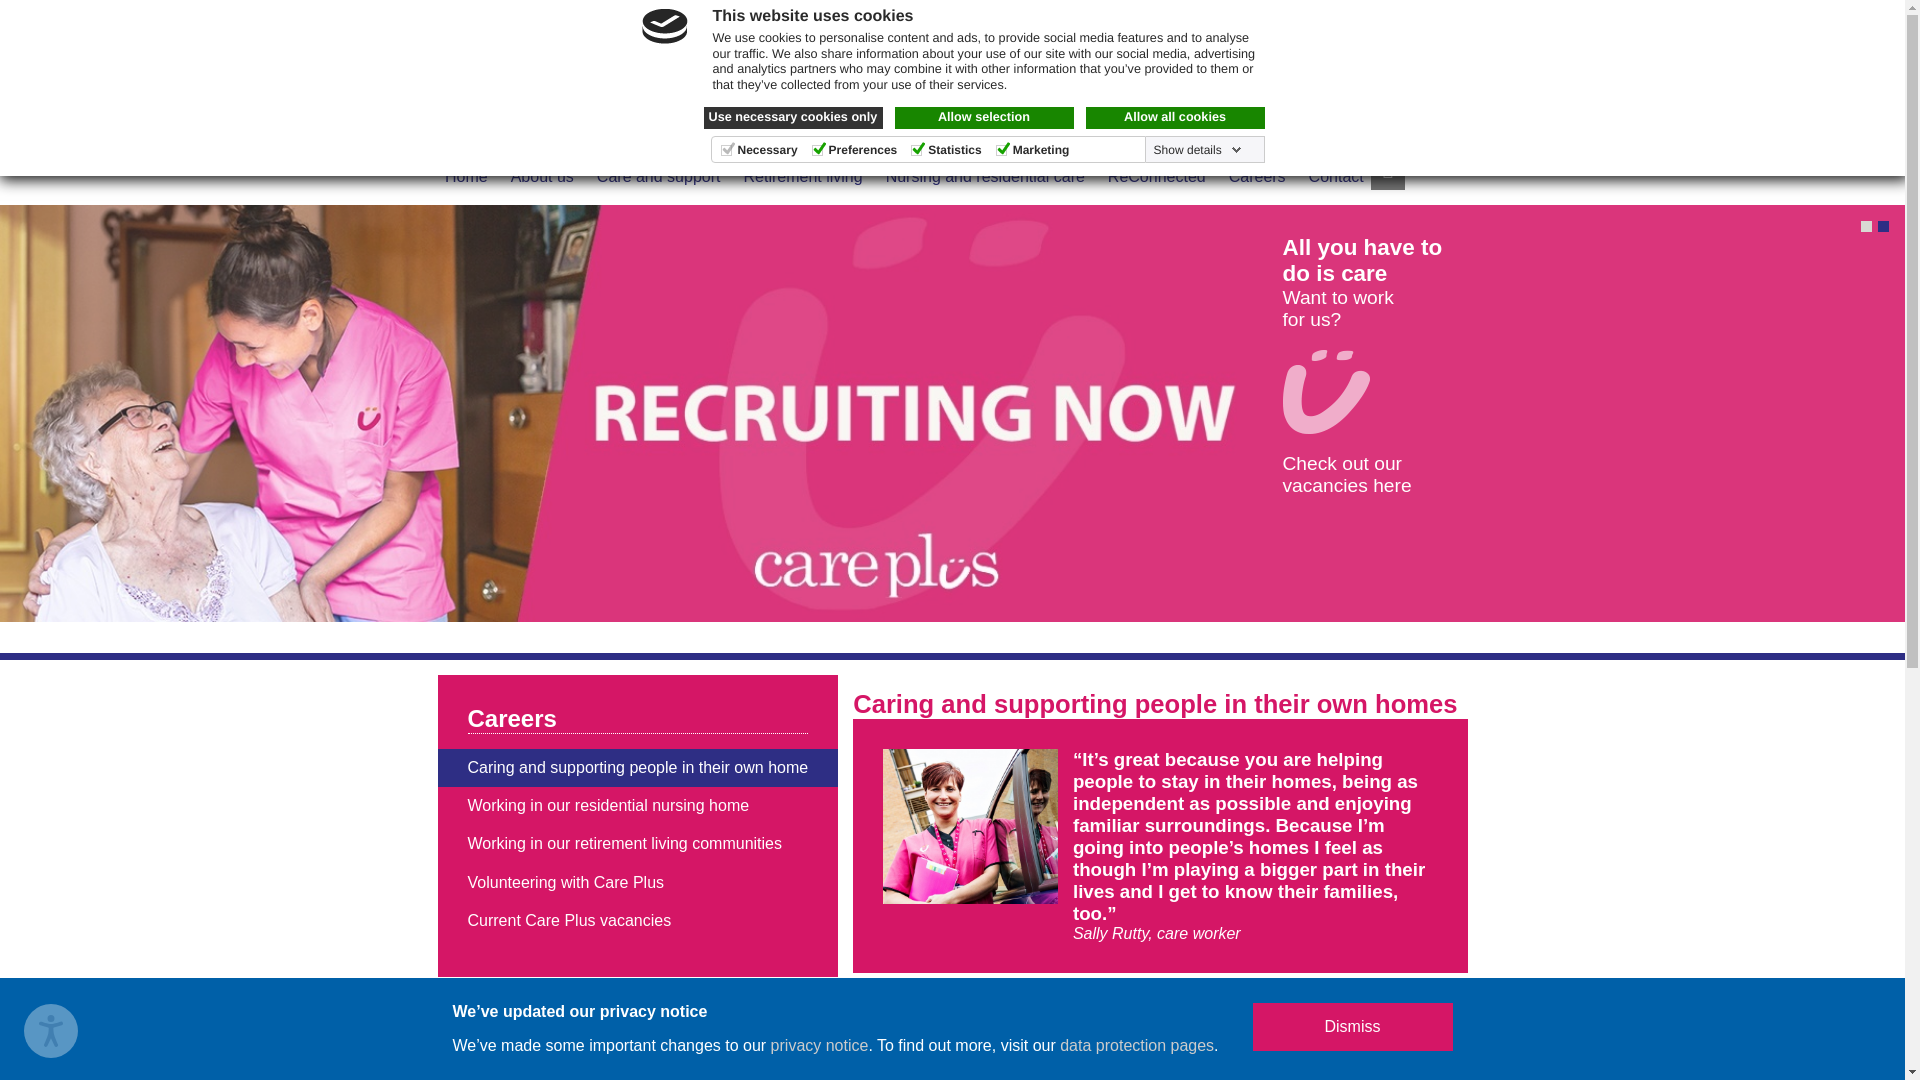  I want to click on Show details, so click(1198, 149).